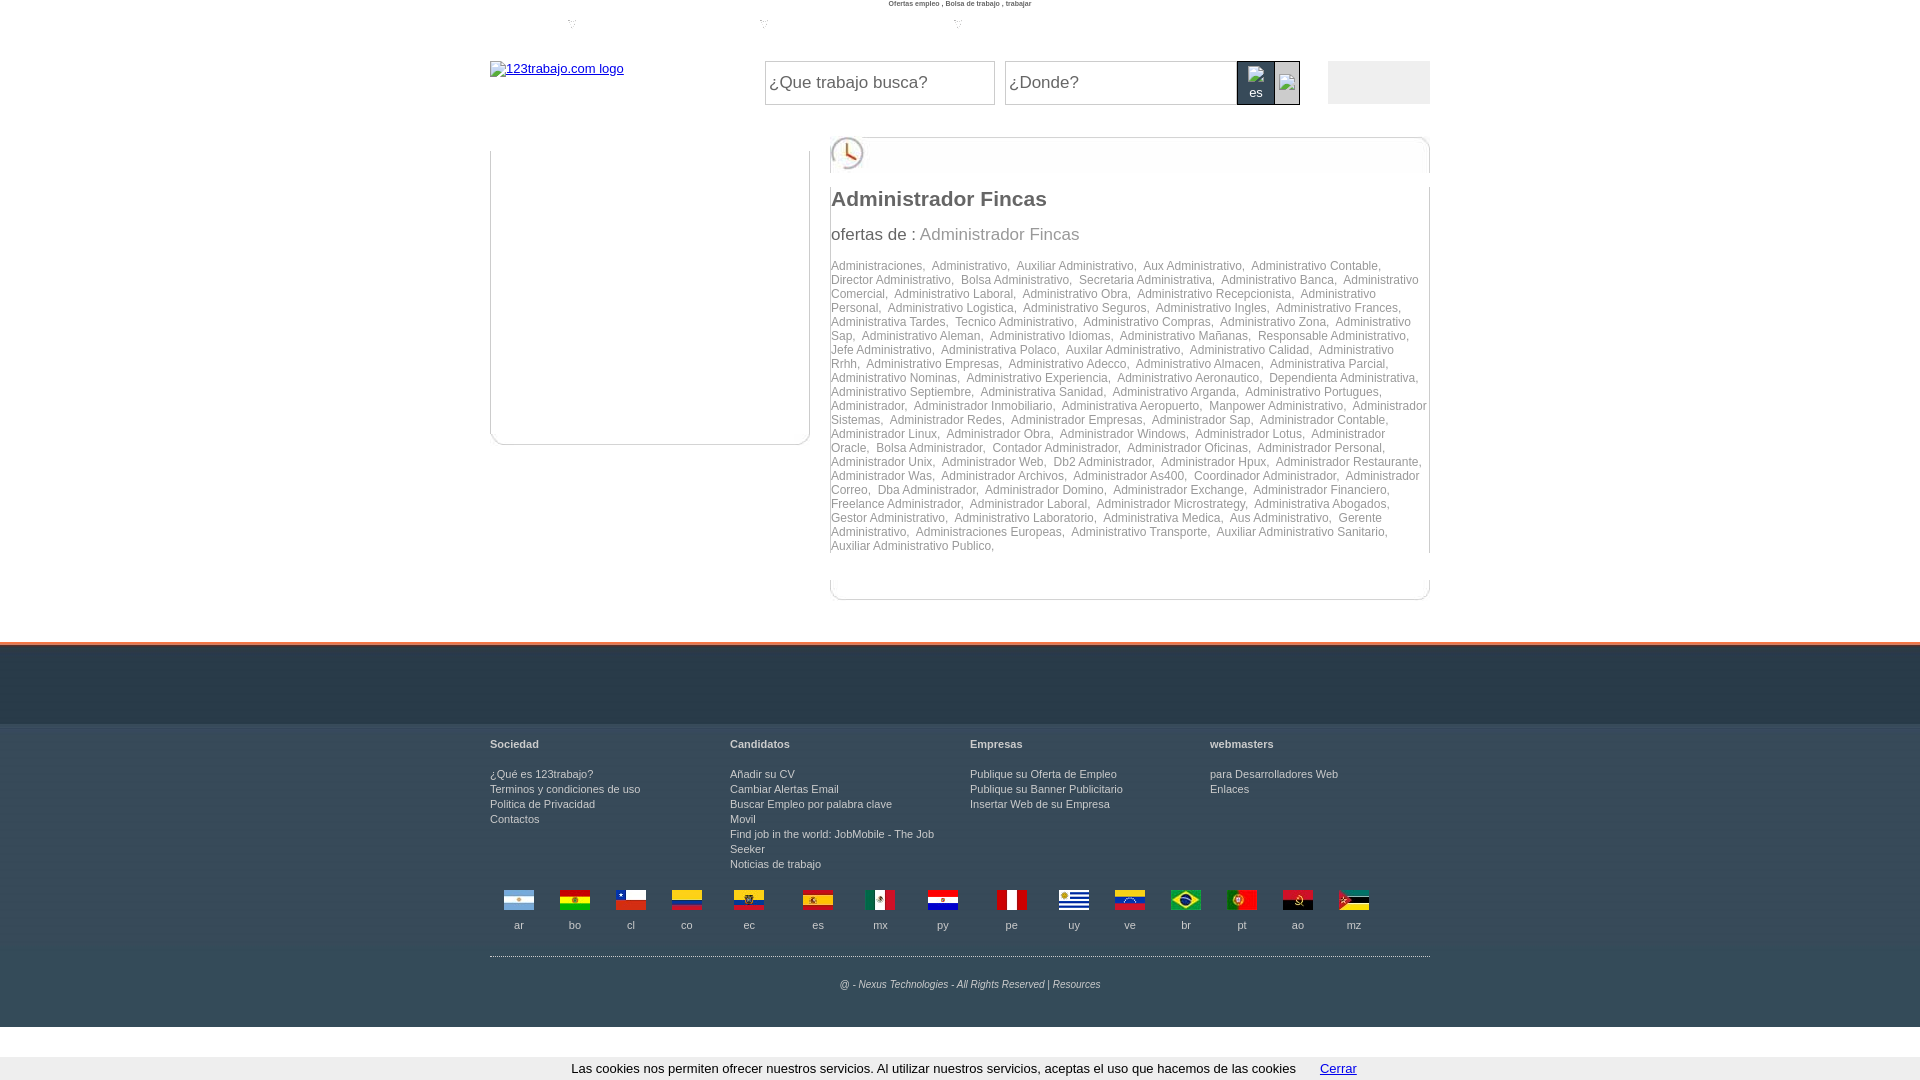 The width and height of the screenshot is (1920, 1080). Describe the element at coordinates (1130, 925) in the screenshot. I see `ve` at that location.